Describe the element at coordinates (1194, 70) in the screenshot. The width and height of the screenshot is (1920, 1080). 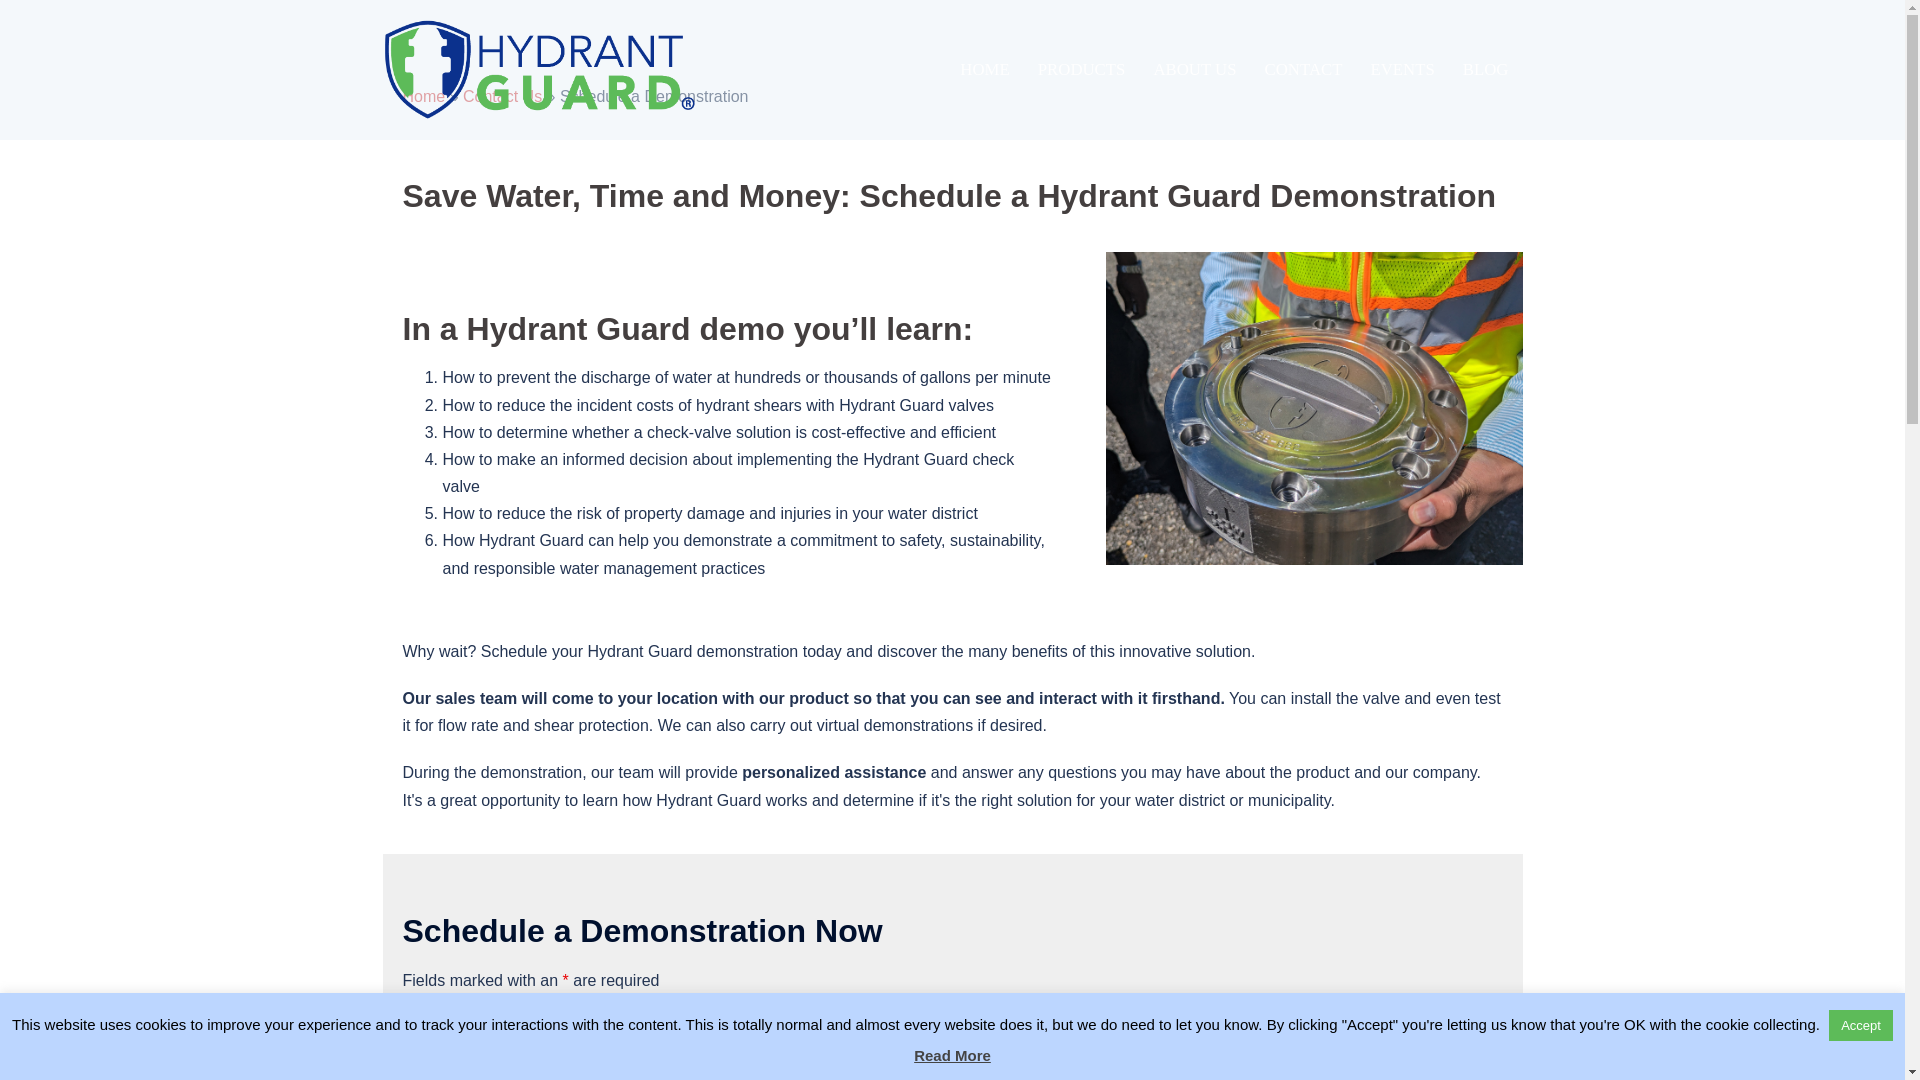
I see `ABOUT US` at that location.